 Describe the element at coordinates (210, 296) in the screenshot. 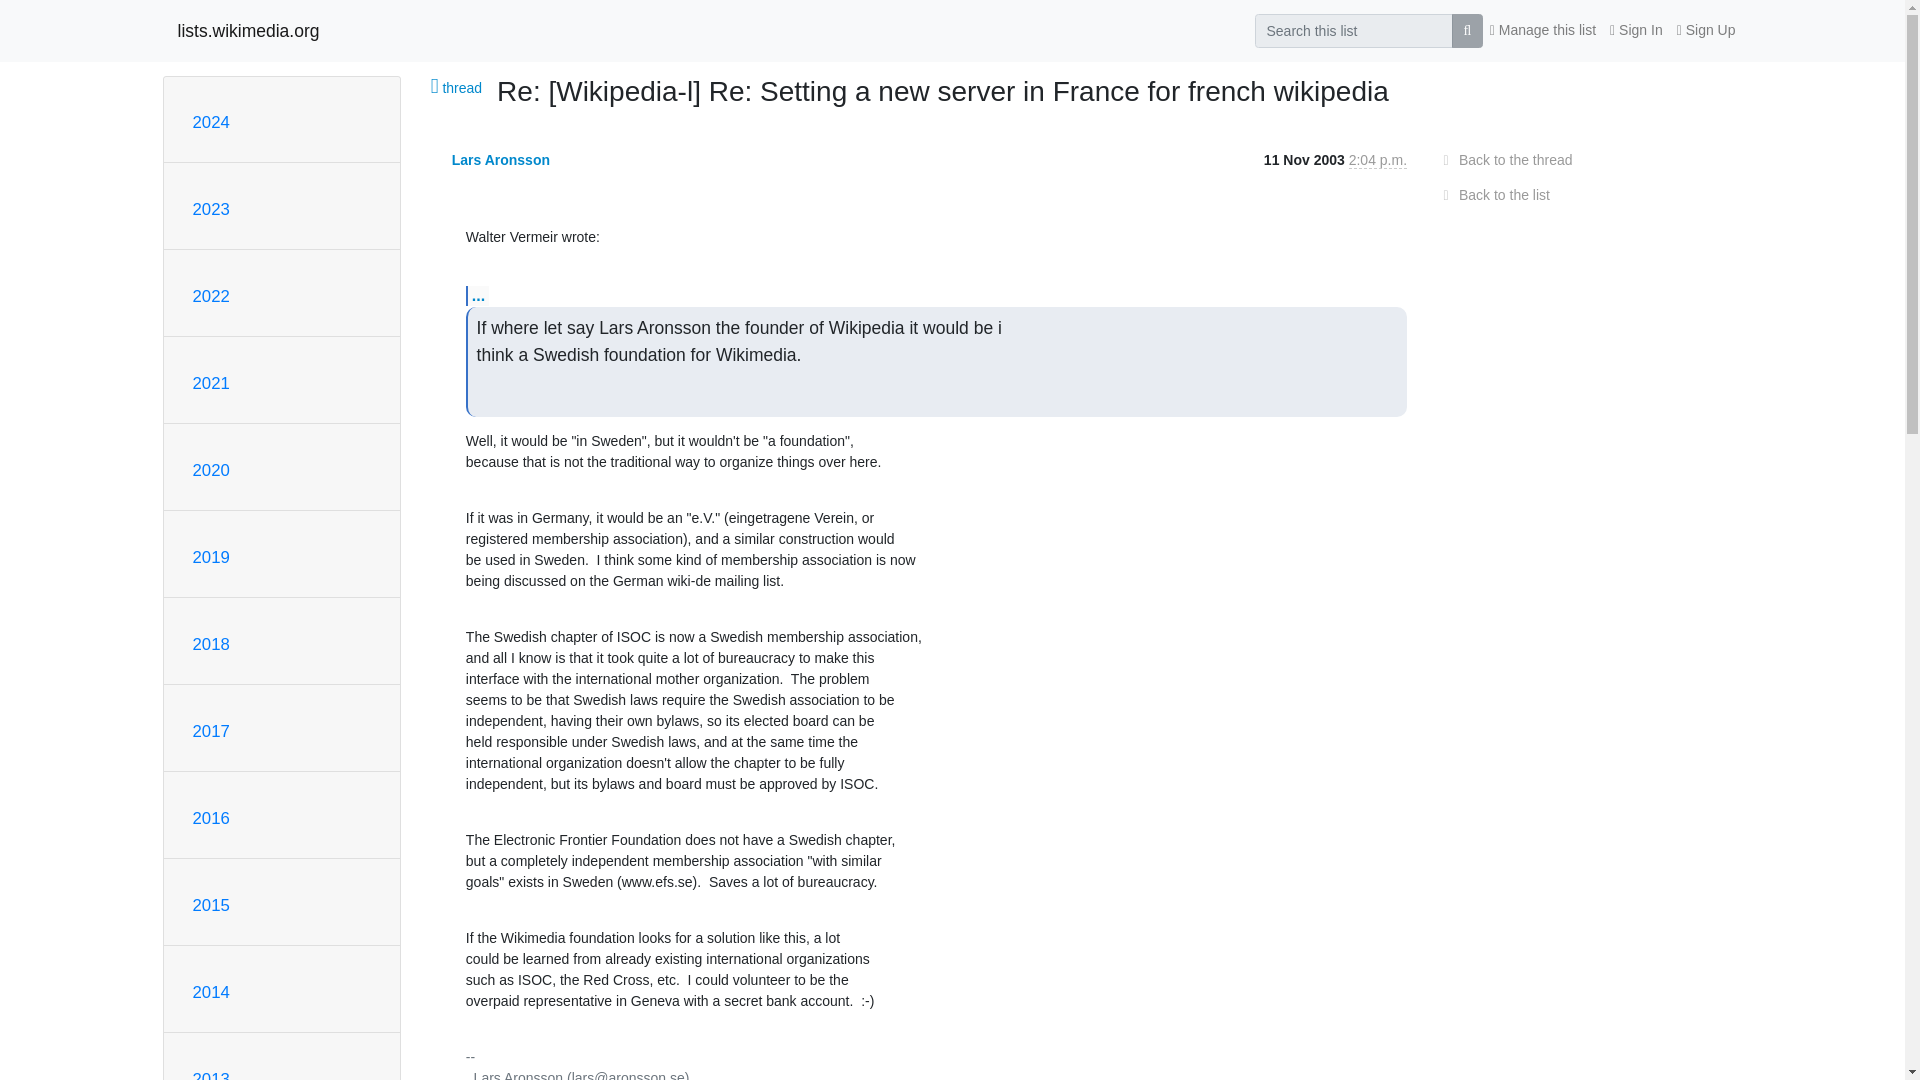

I see `2022` at that location.